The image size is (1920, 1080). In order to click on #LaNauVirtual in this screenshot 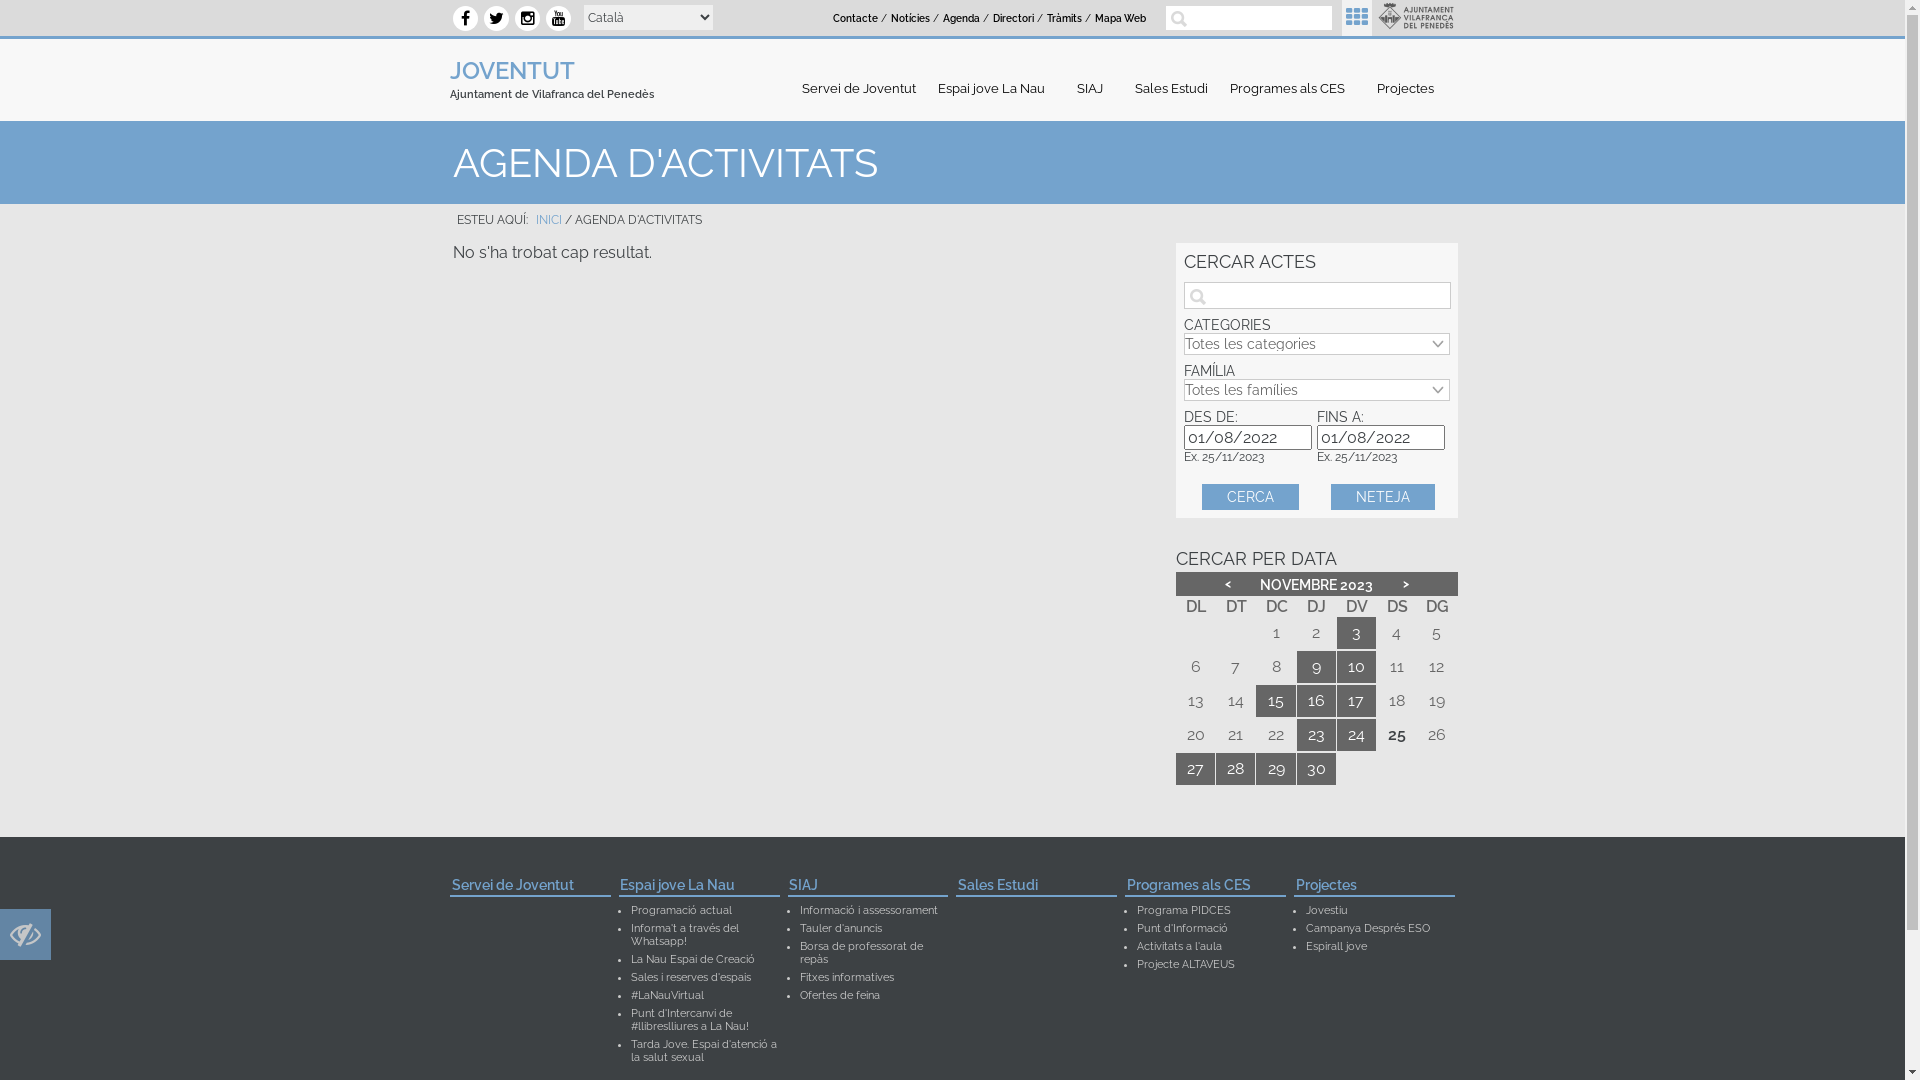, I will do `click(668, 996)`.